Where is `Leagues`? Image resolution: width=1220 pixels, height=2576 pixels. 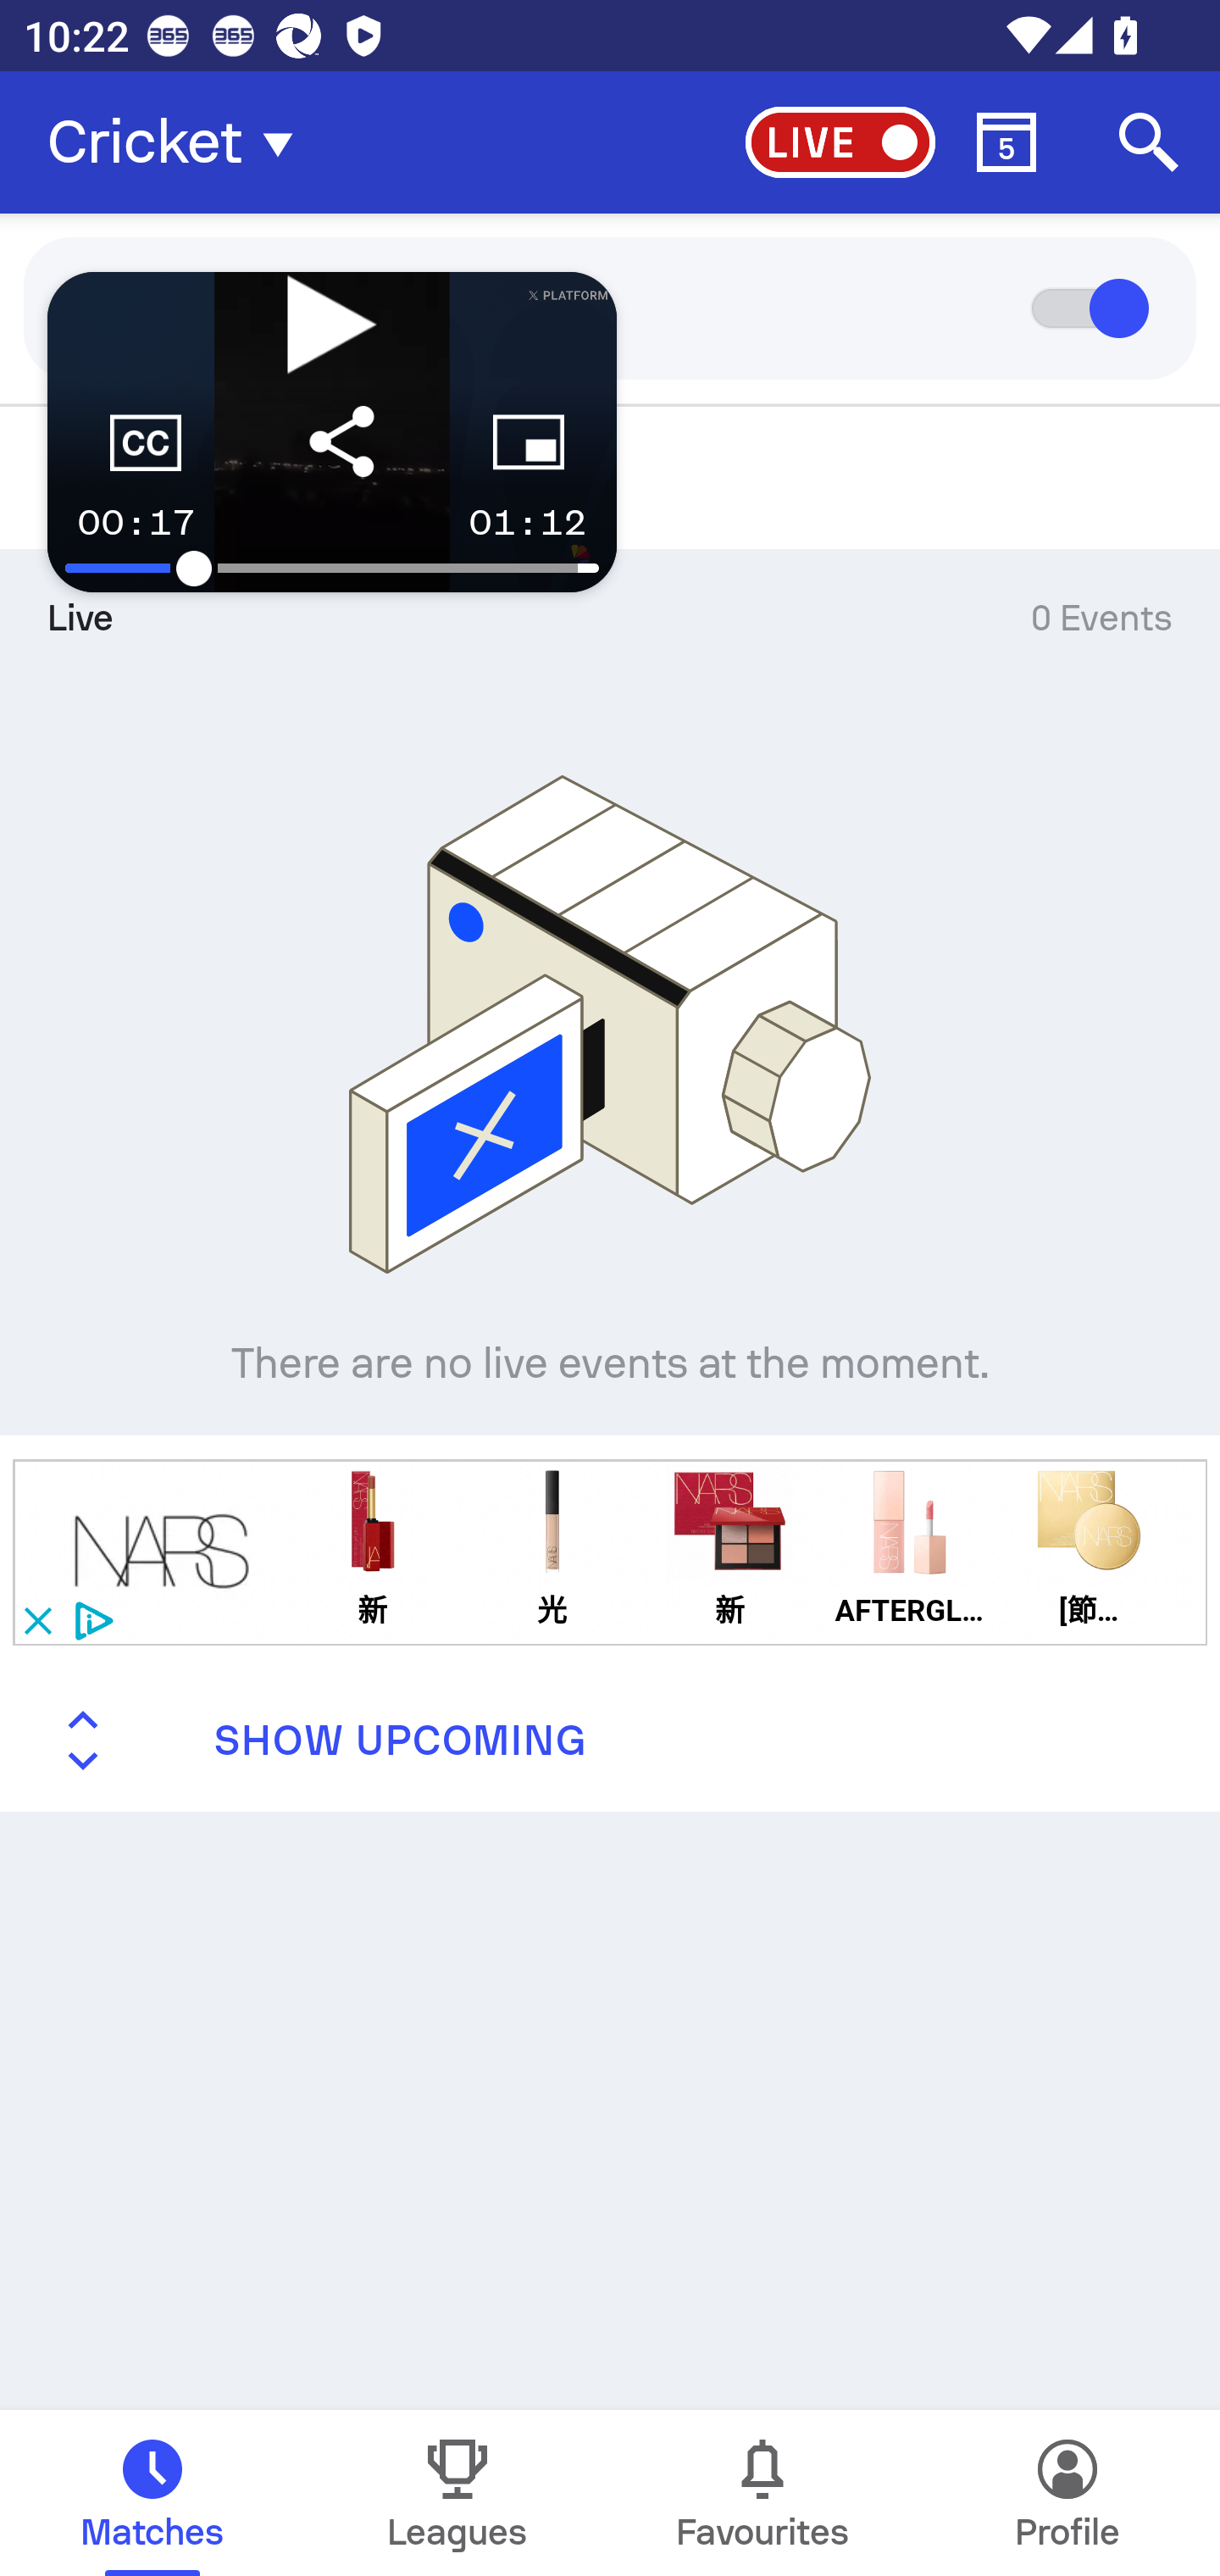 Leagues is located at coordinates (457, 2493).